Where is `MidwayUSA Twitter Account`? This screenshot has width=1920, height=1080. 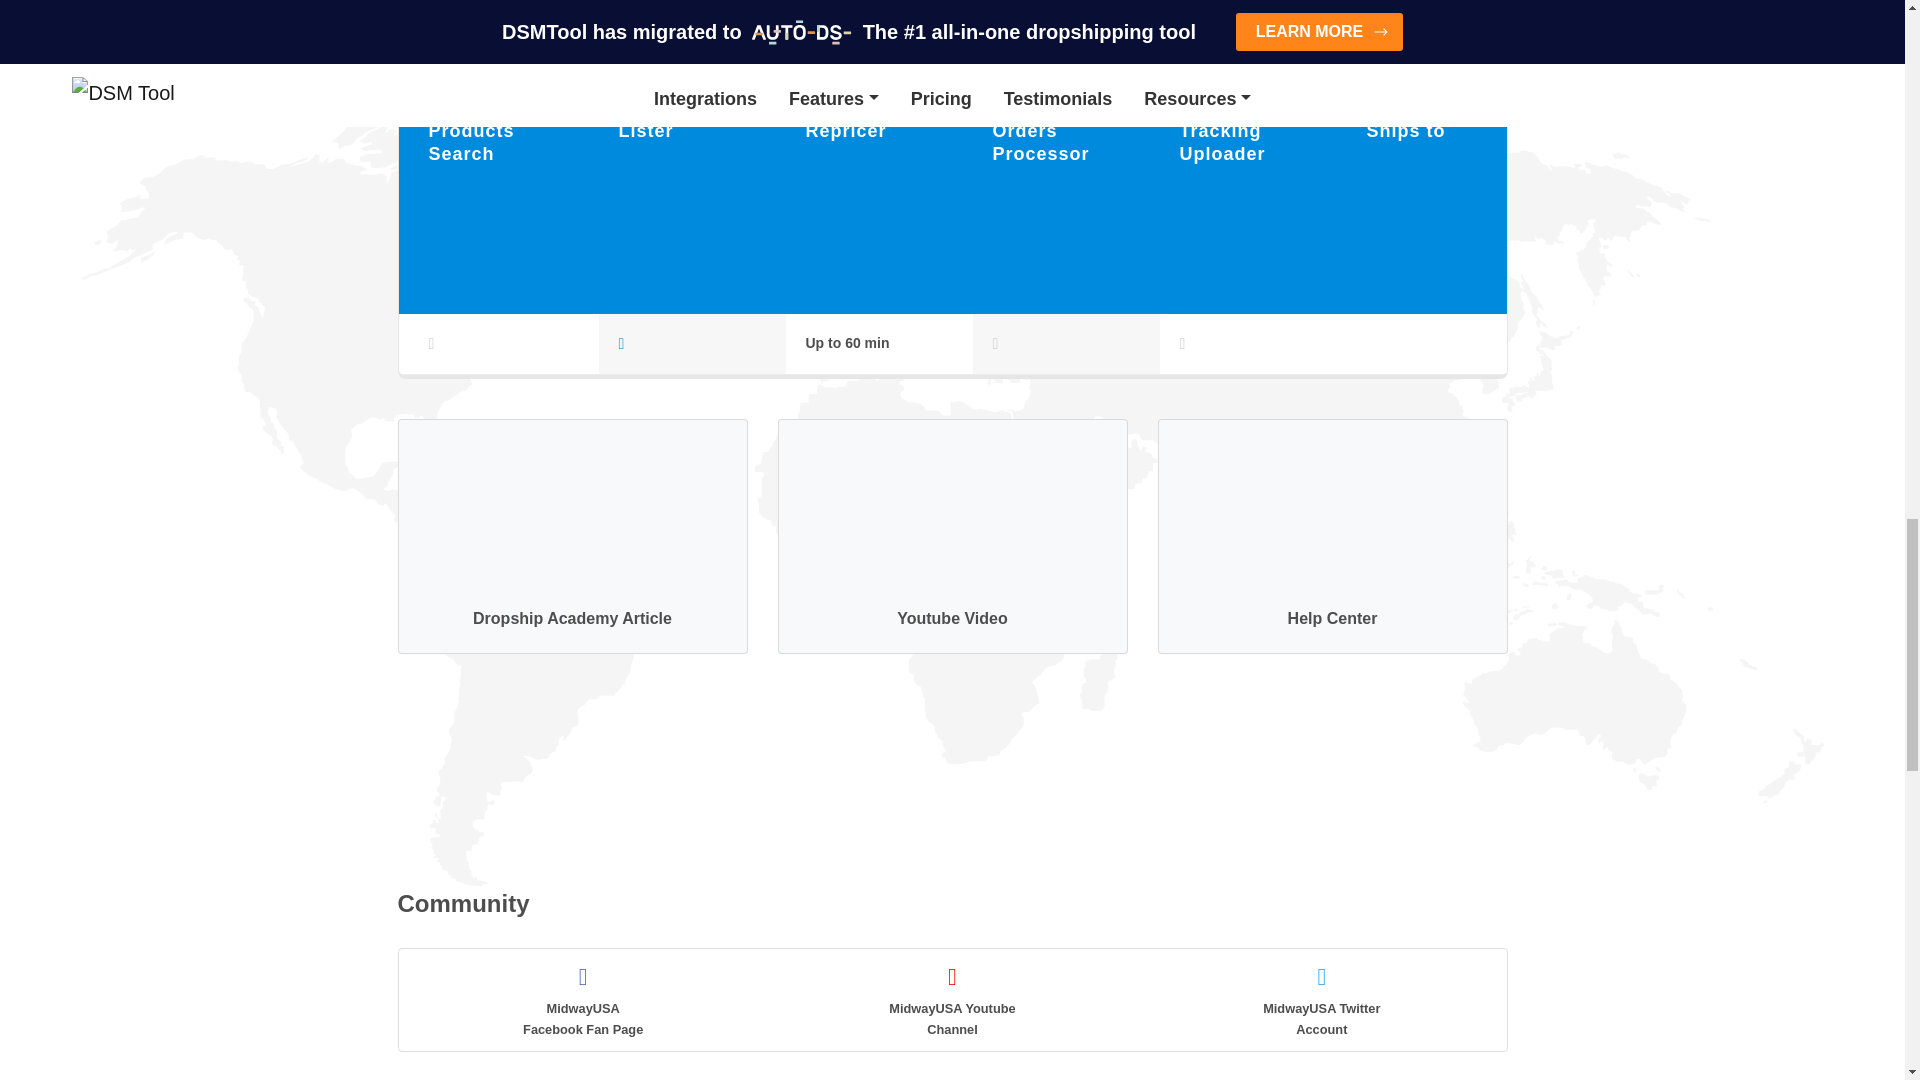
MidwayUSA Twitter Account is located at coordinates (1322, 998).